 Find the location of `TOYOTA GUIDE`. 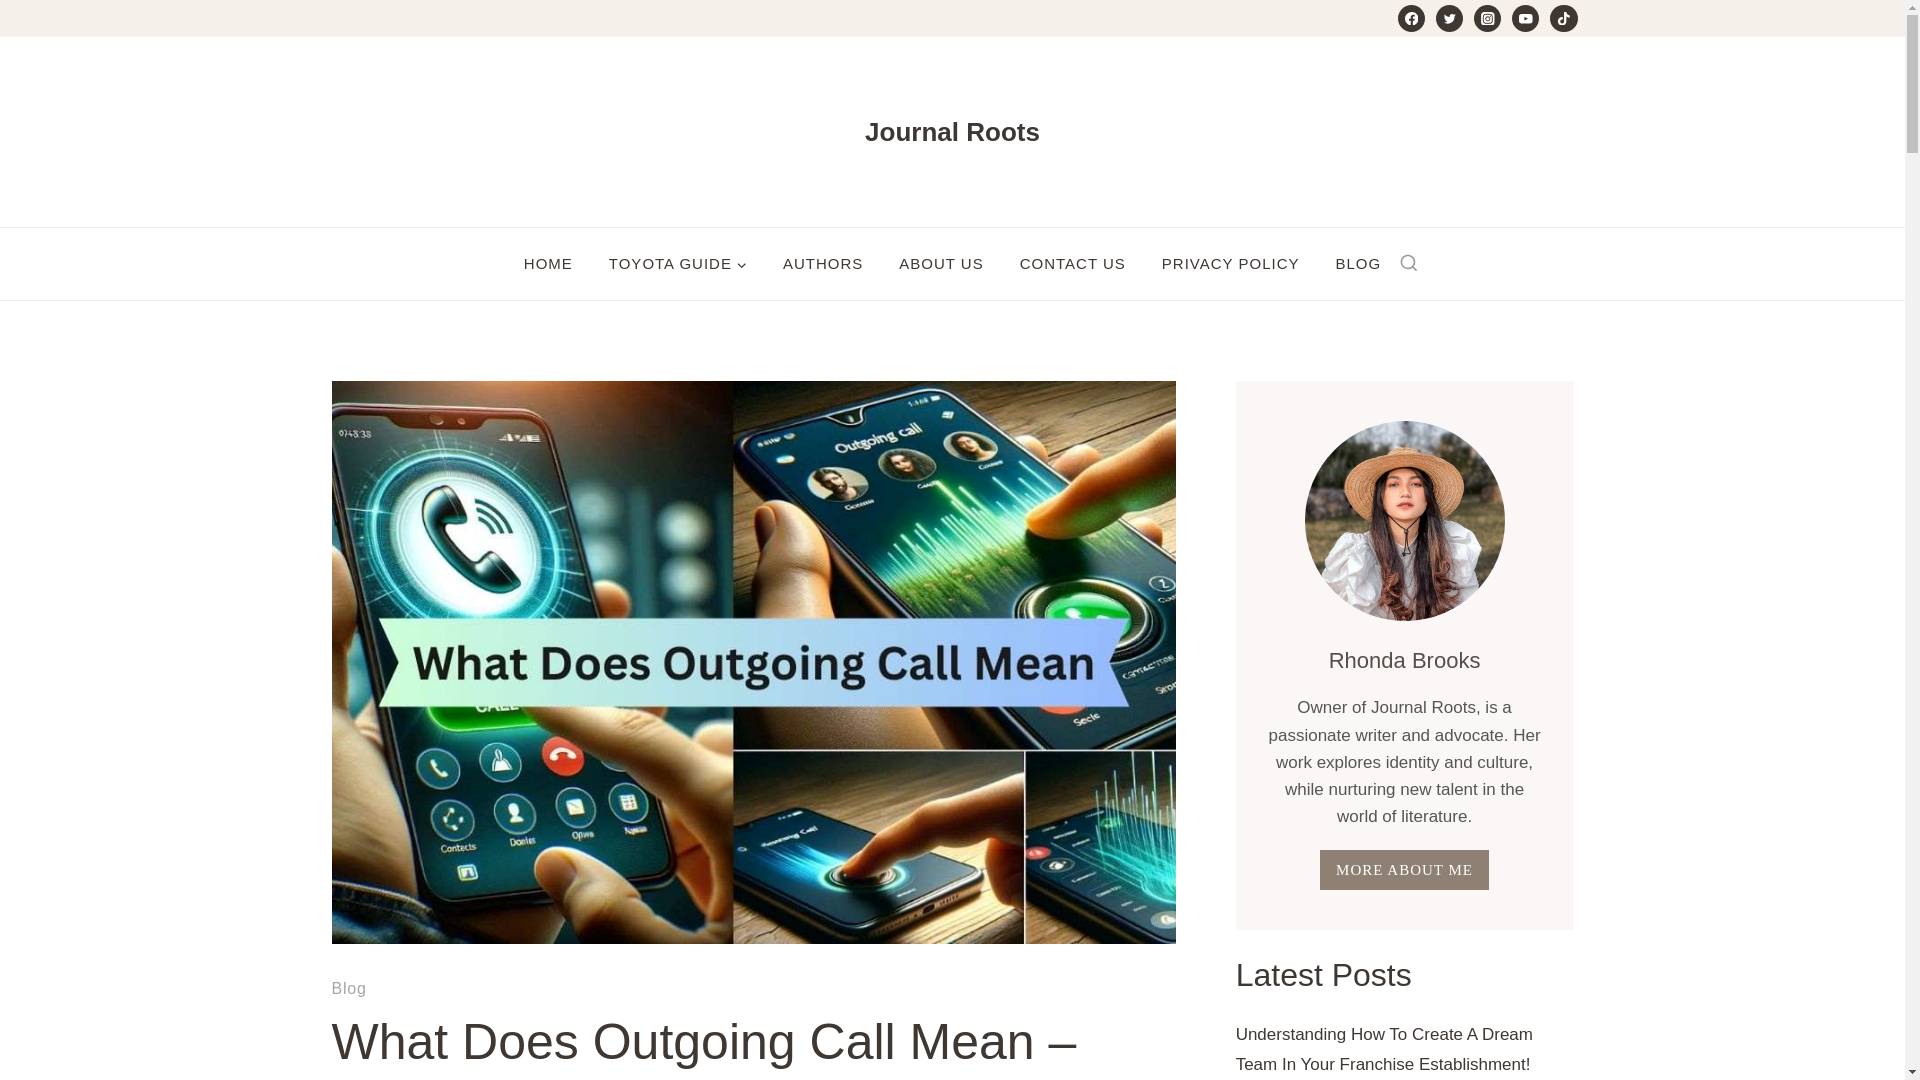

TOYOTA GUIDE is located at coordinates (678, 264).